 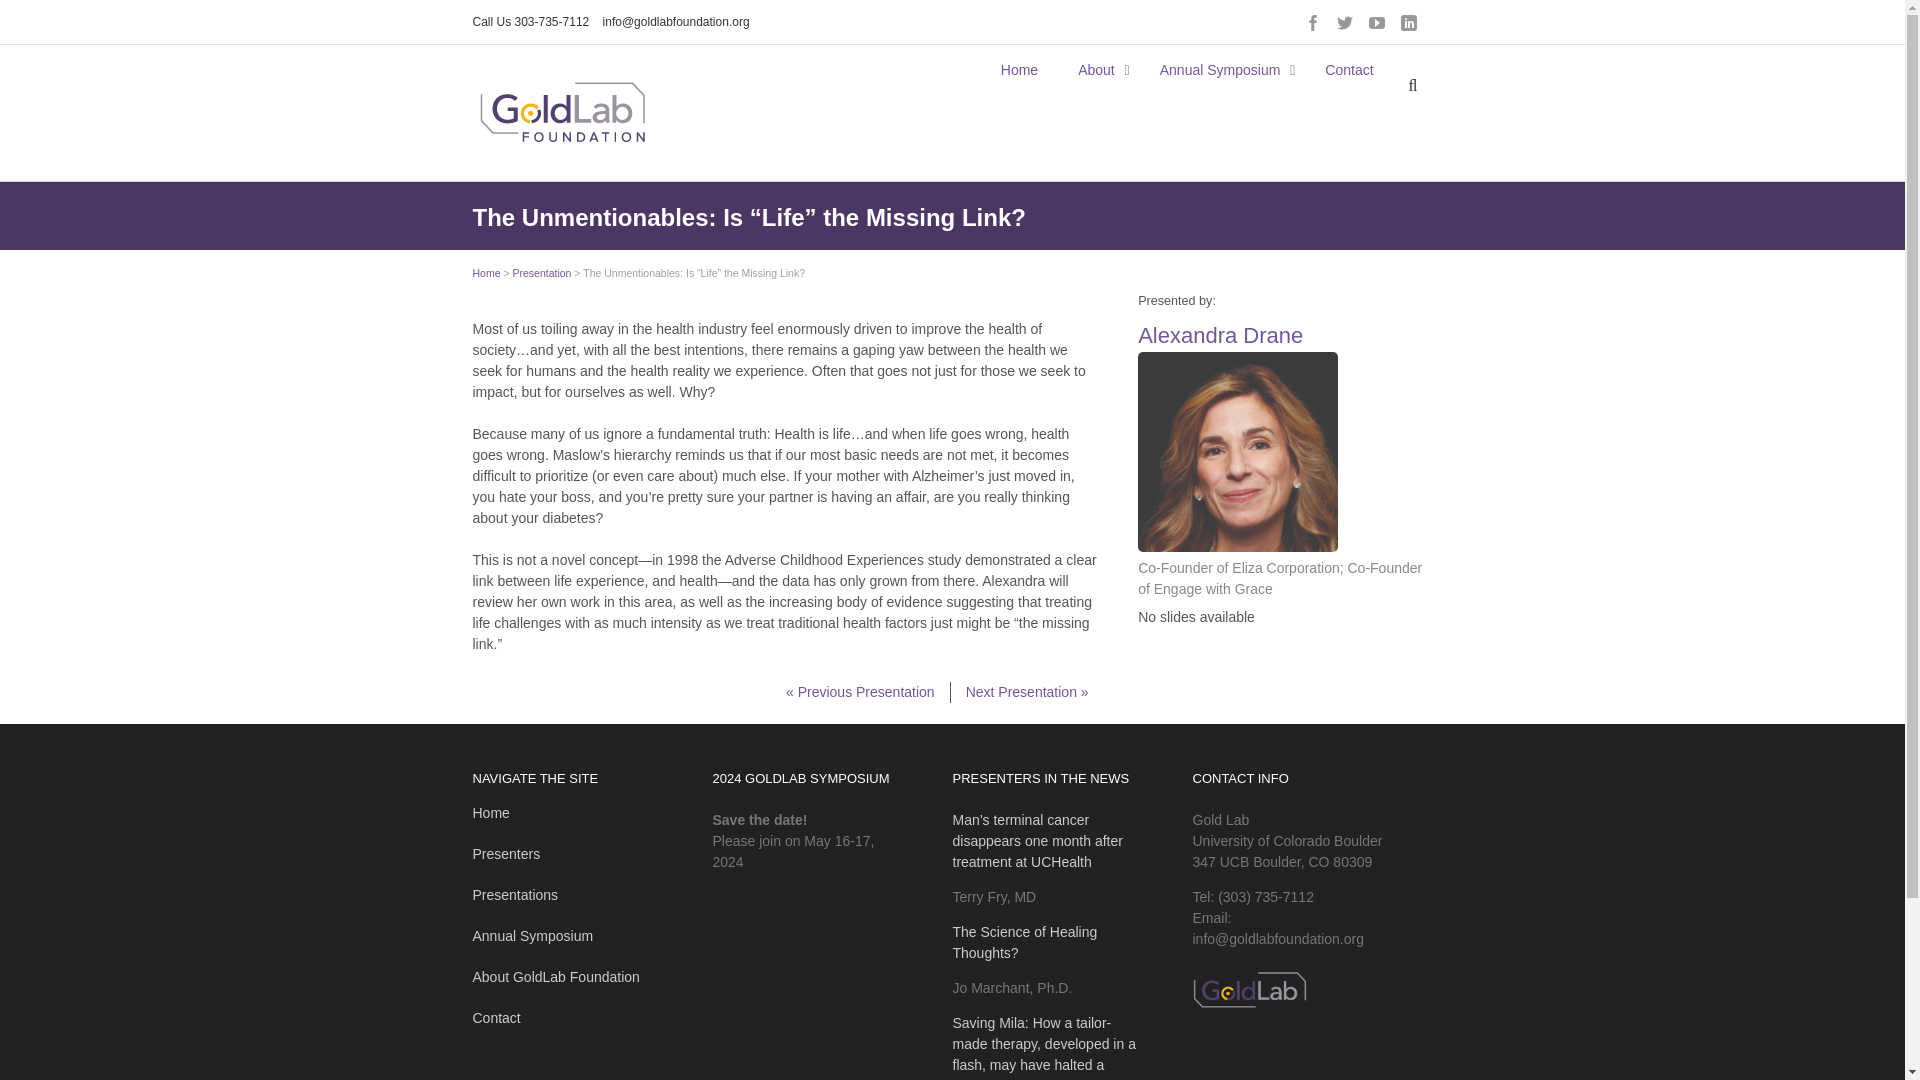 I want to click on Youtube, so click(x=1376, y=23).